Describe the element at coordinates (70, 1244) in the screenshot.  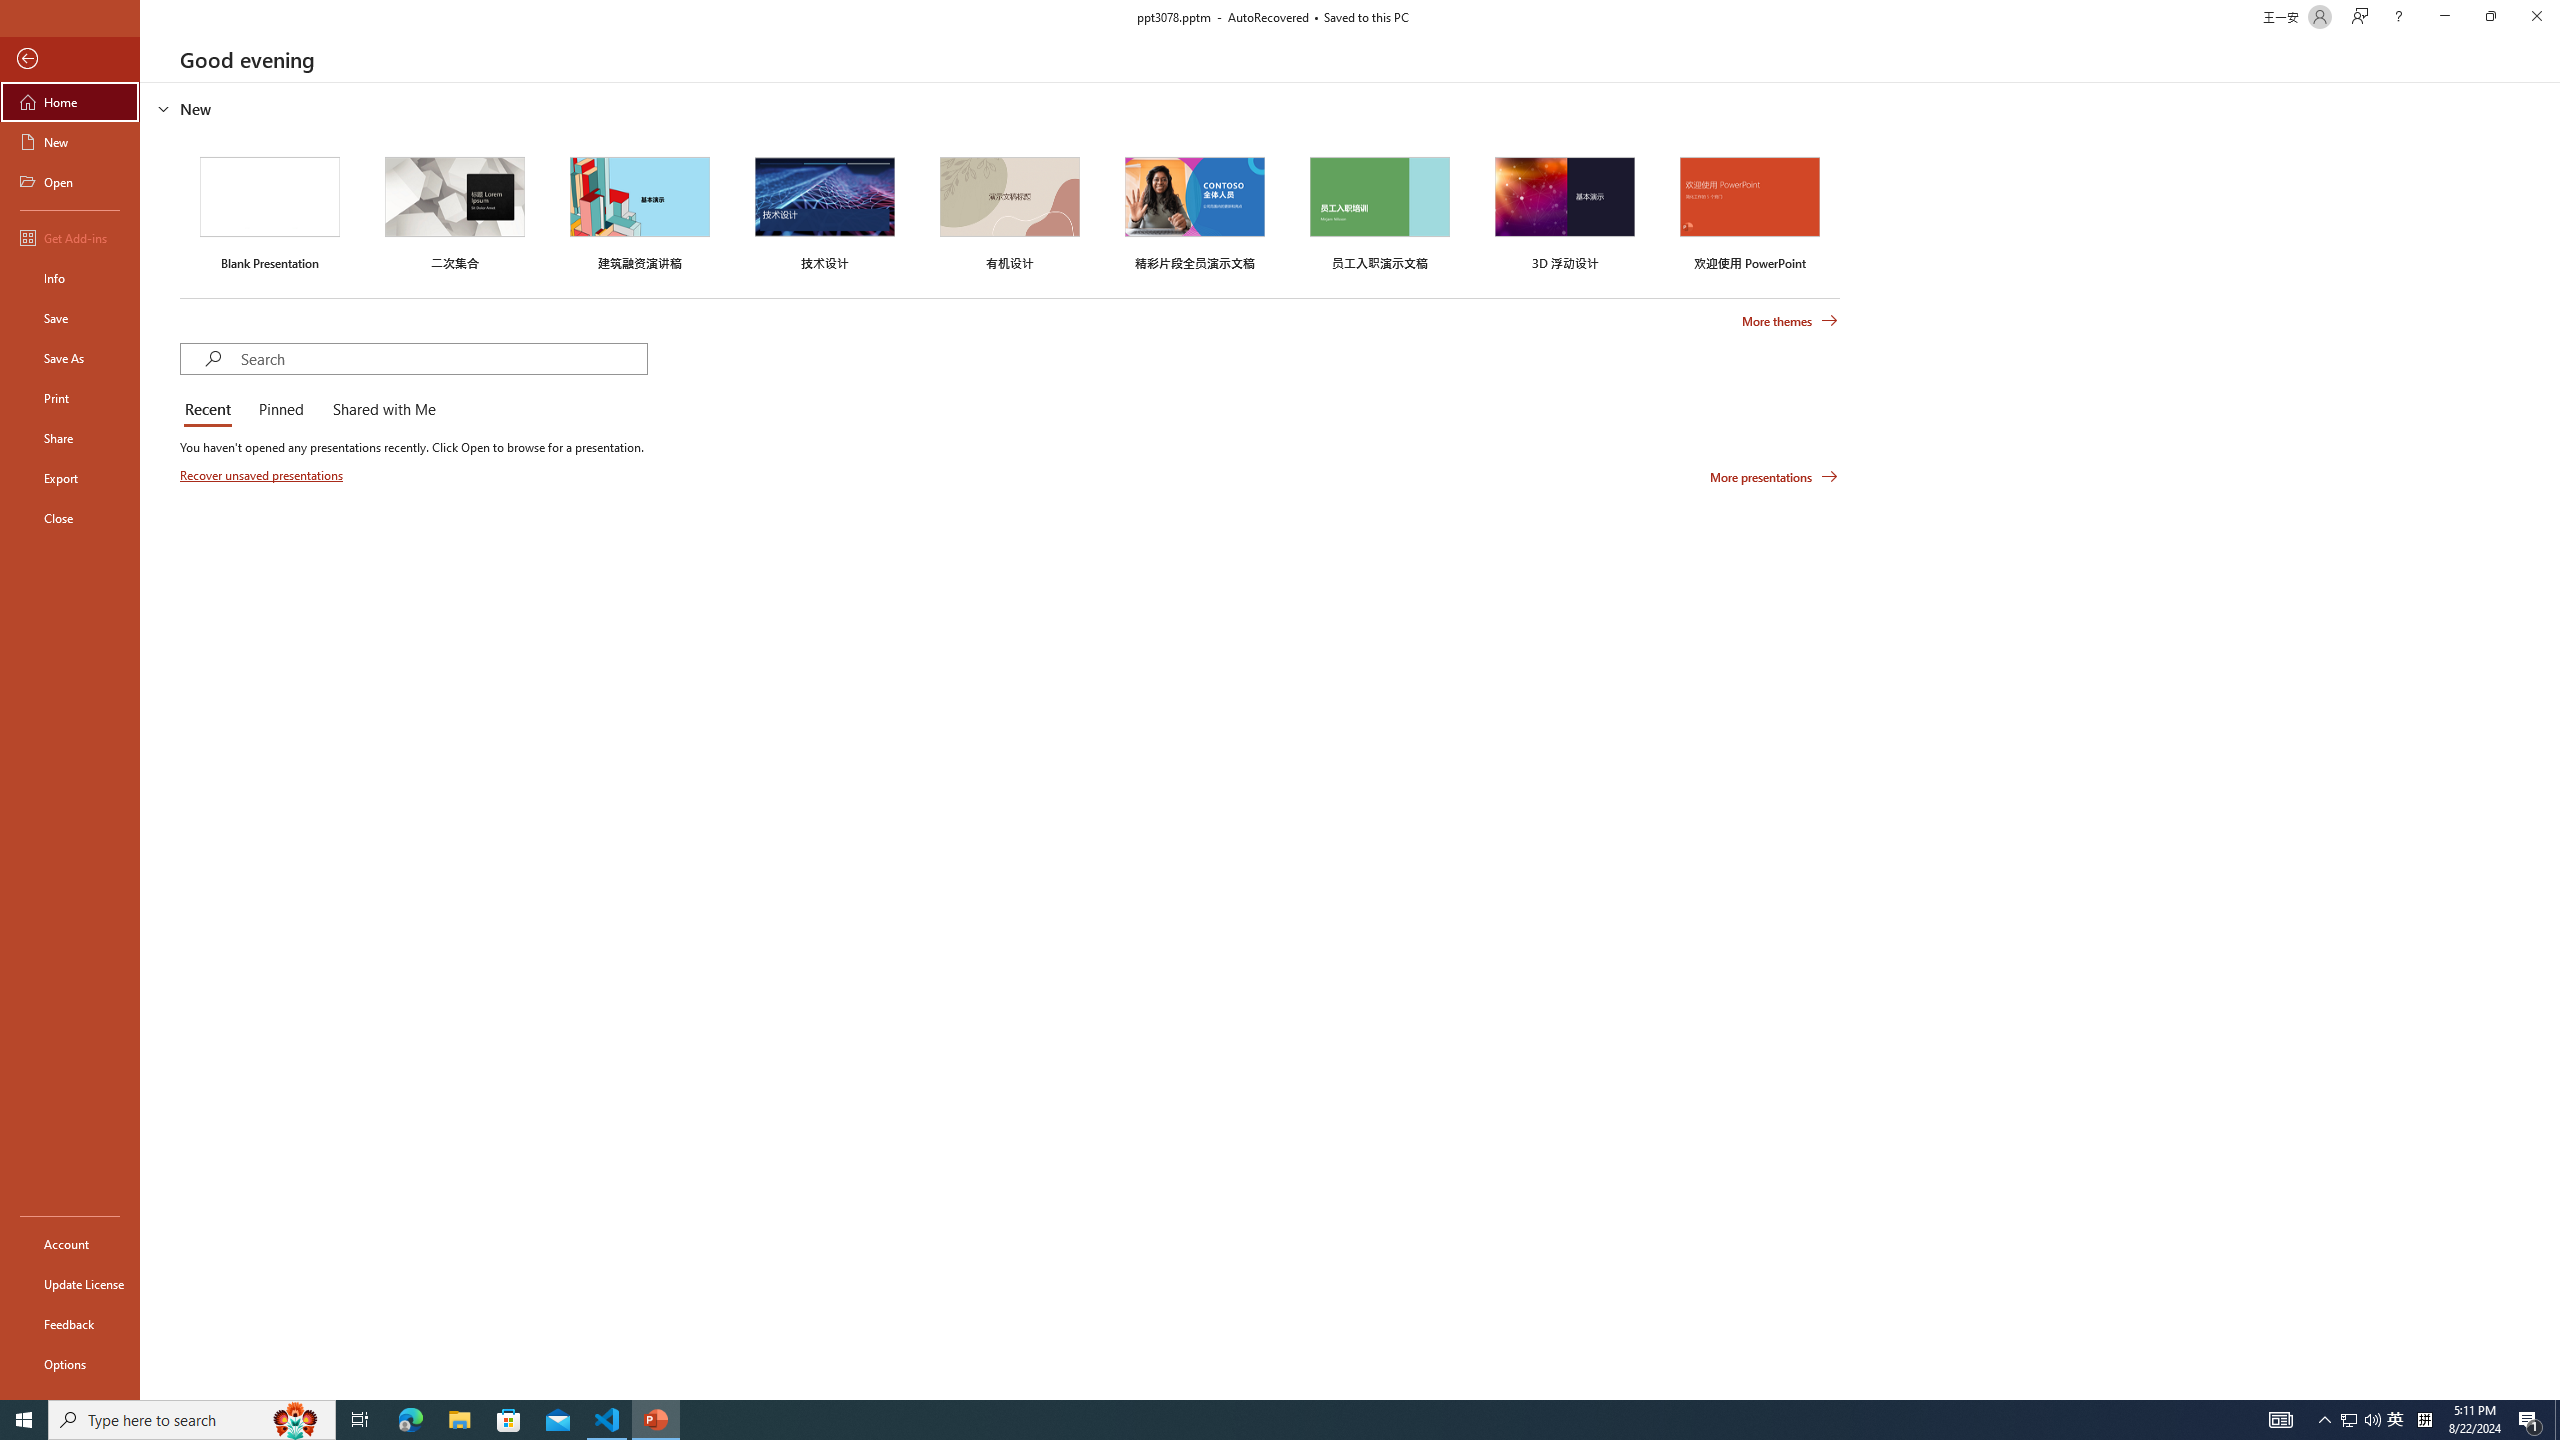
I see `Account` at that location.